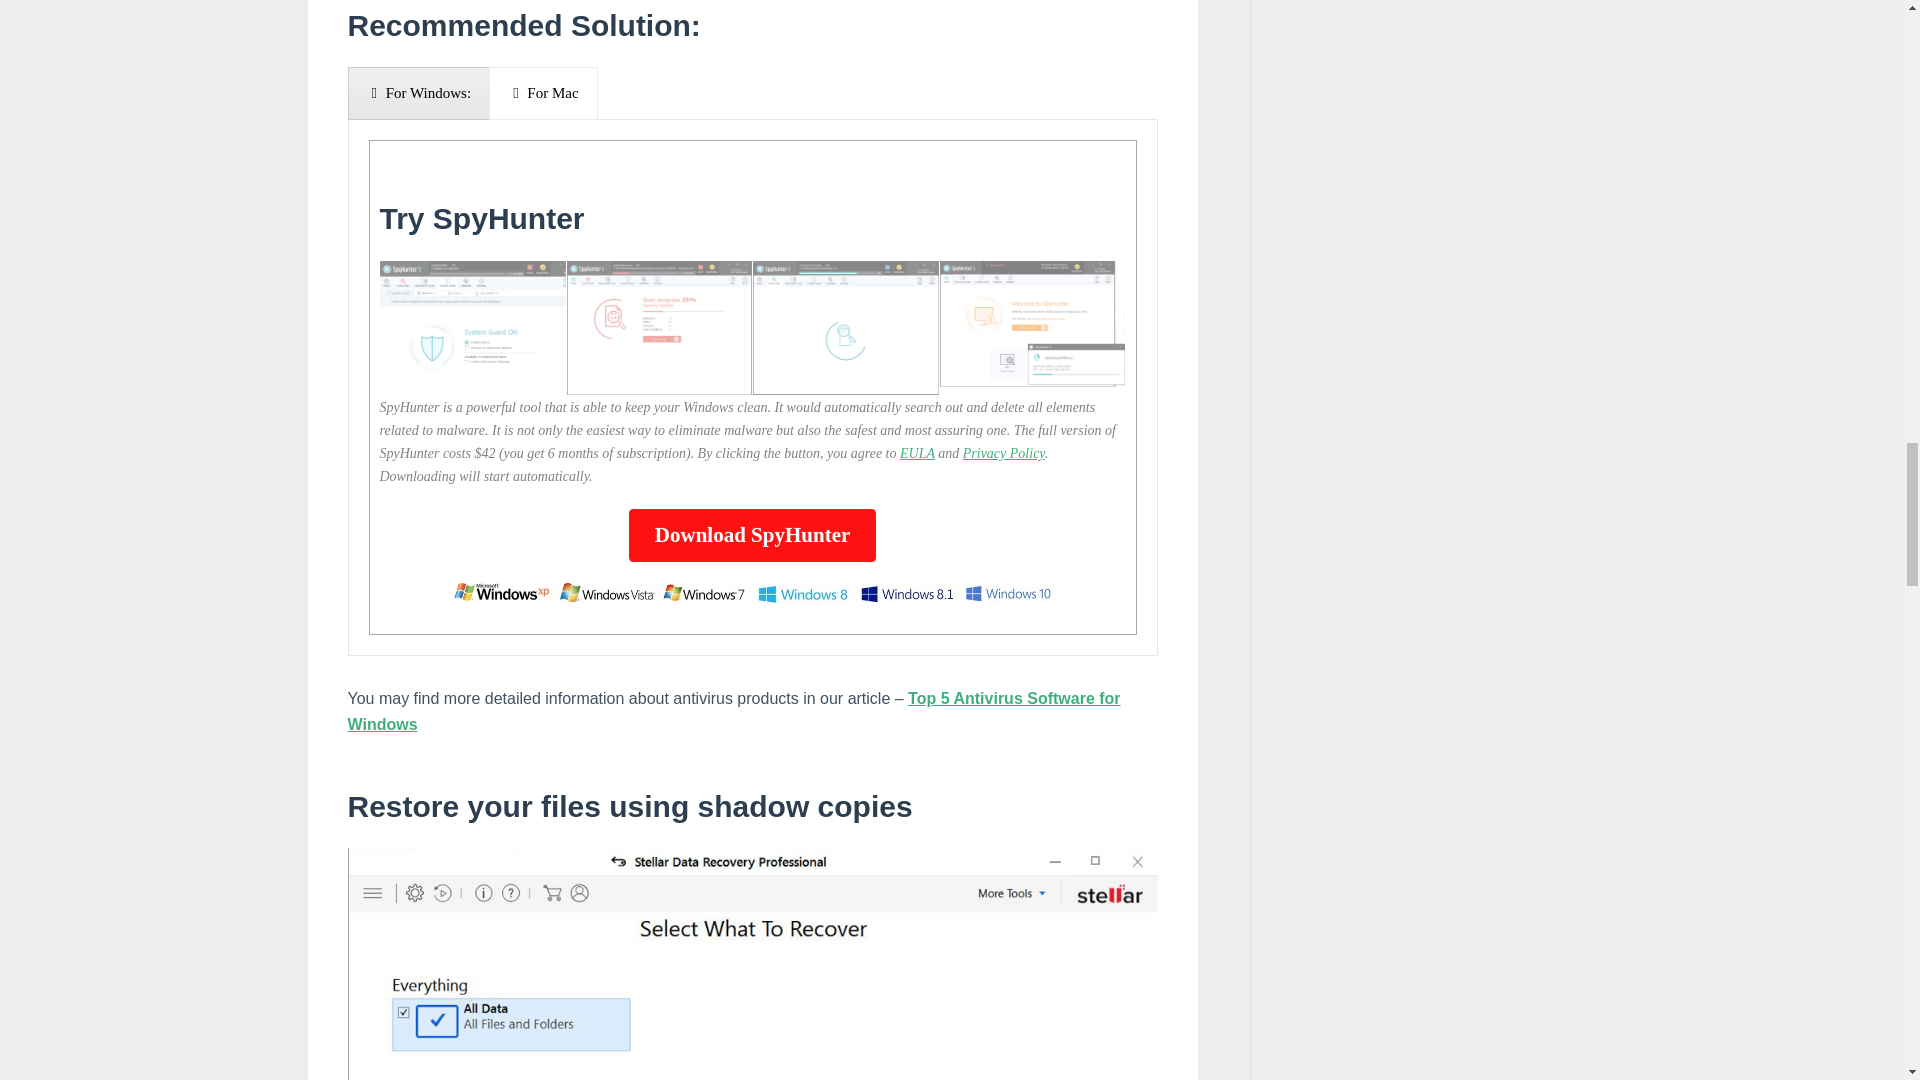 Image resolution: width=1920 pixels, height=1080 pixels. I want to click on For Windows:, so click(419, 92).